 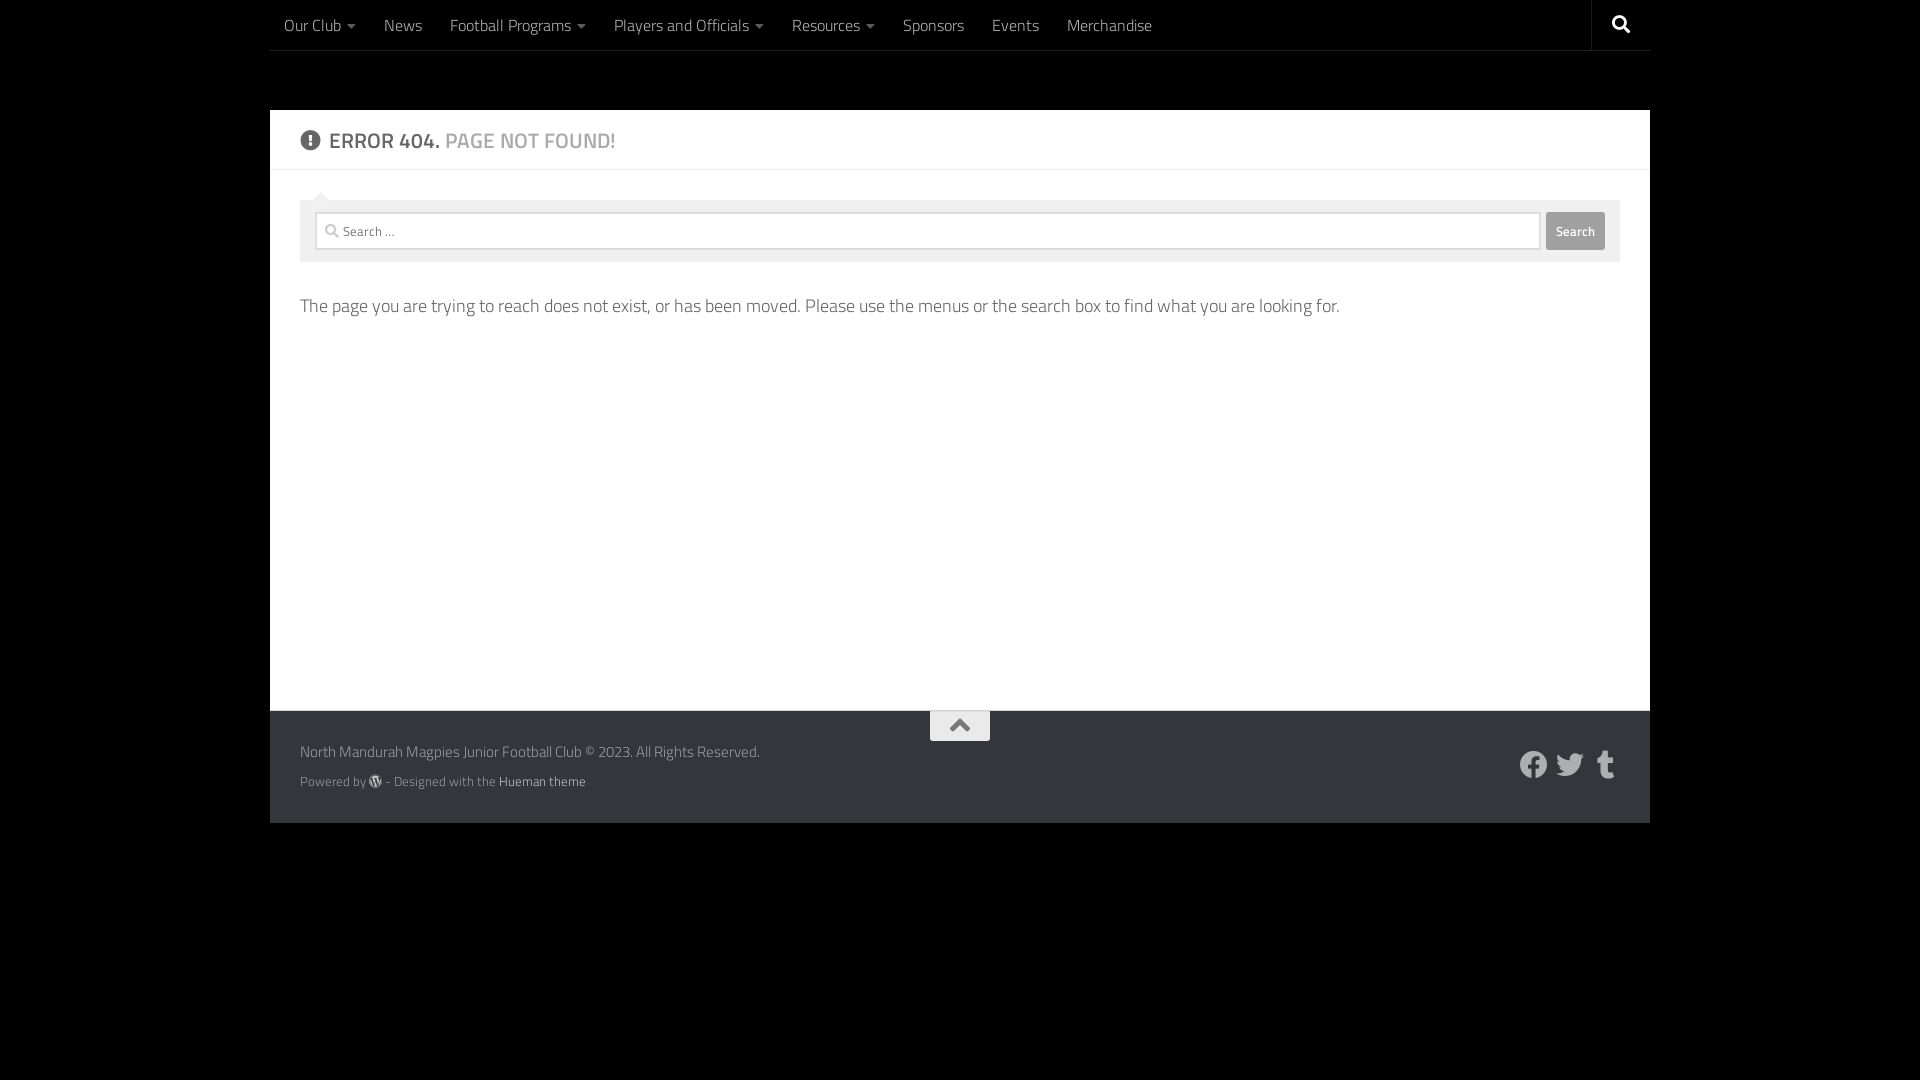 What do you see at coordinates (1534, 765) in the screenshot?
I see `Follow us on Facebook` at bounding box center [1534, 765].